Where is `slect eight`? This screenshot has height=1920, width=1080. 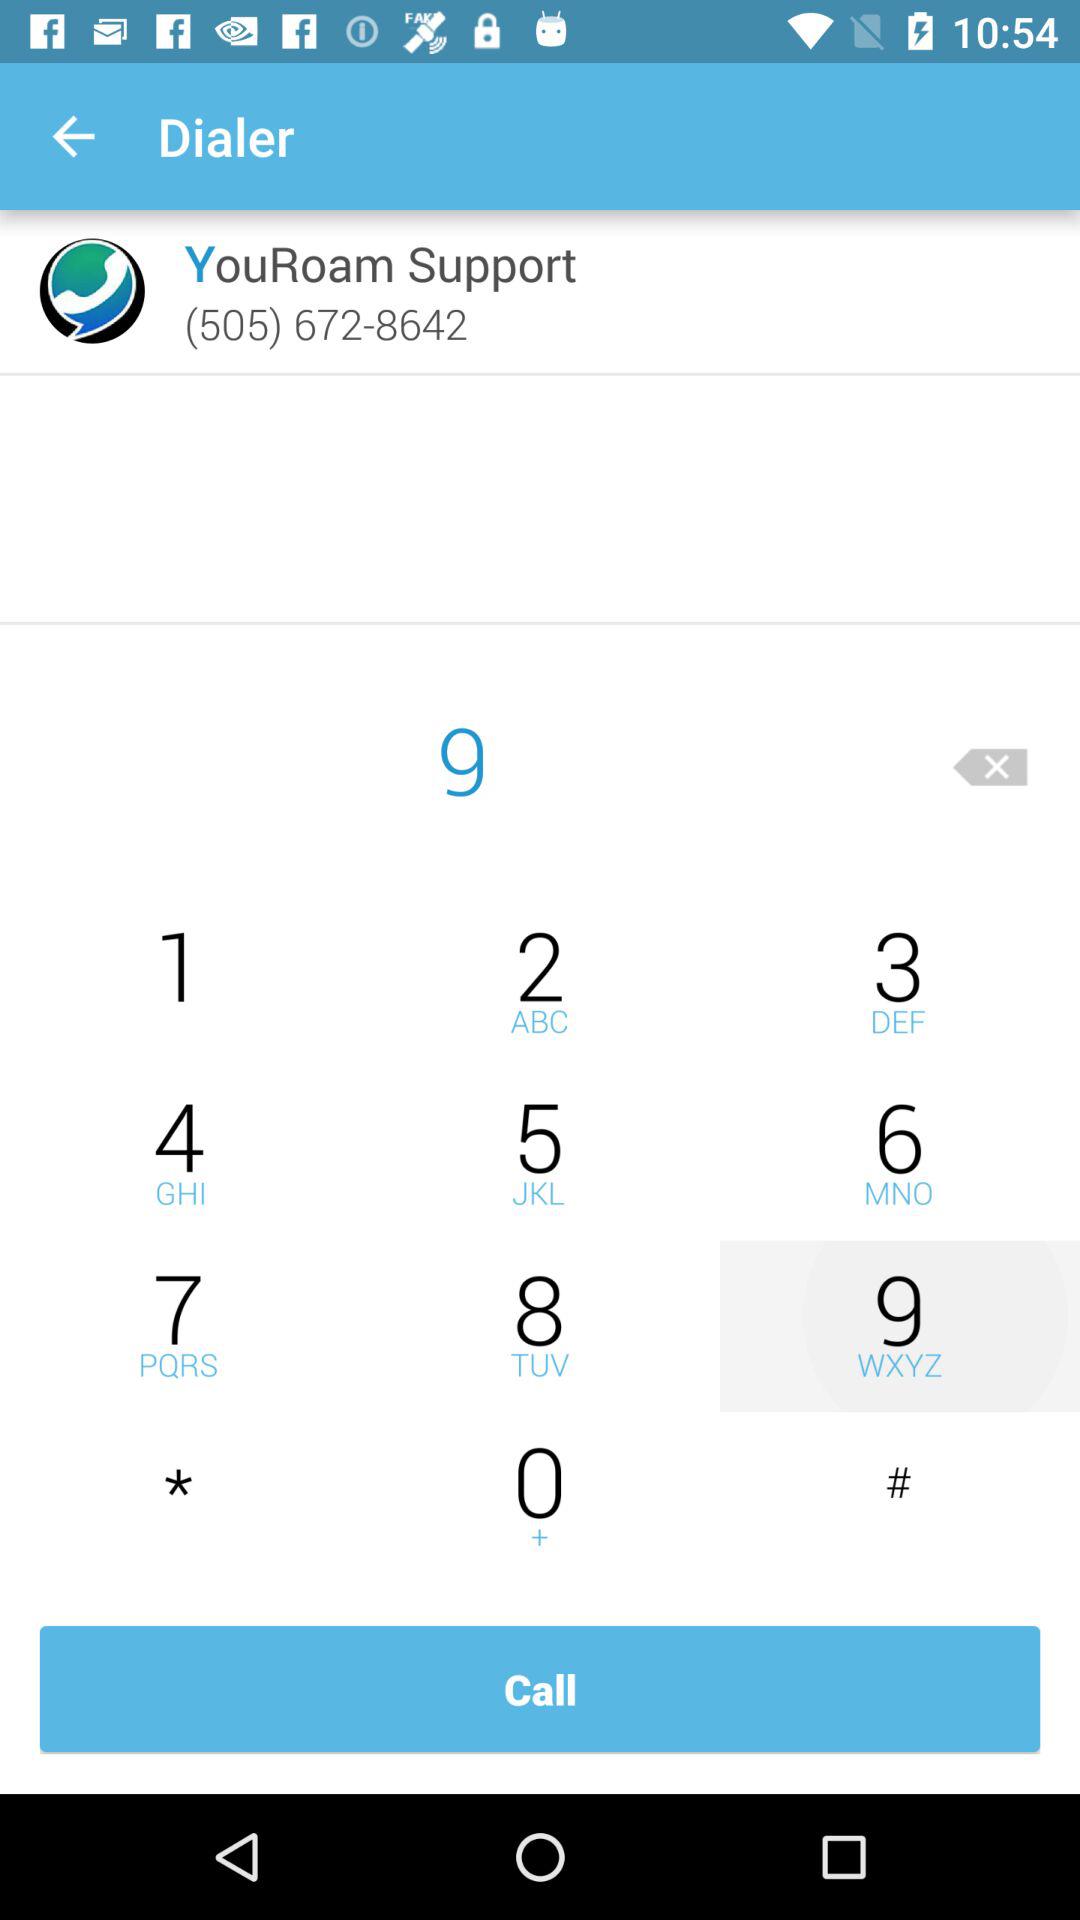 slect eight is located at coordinates (540, 1326).